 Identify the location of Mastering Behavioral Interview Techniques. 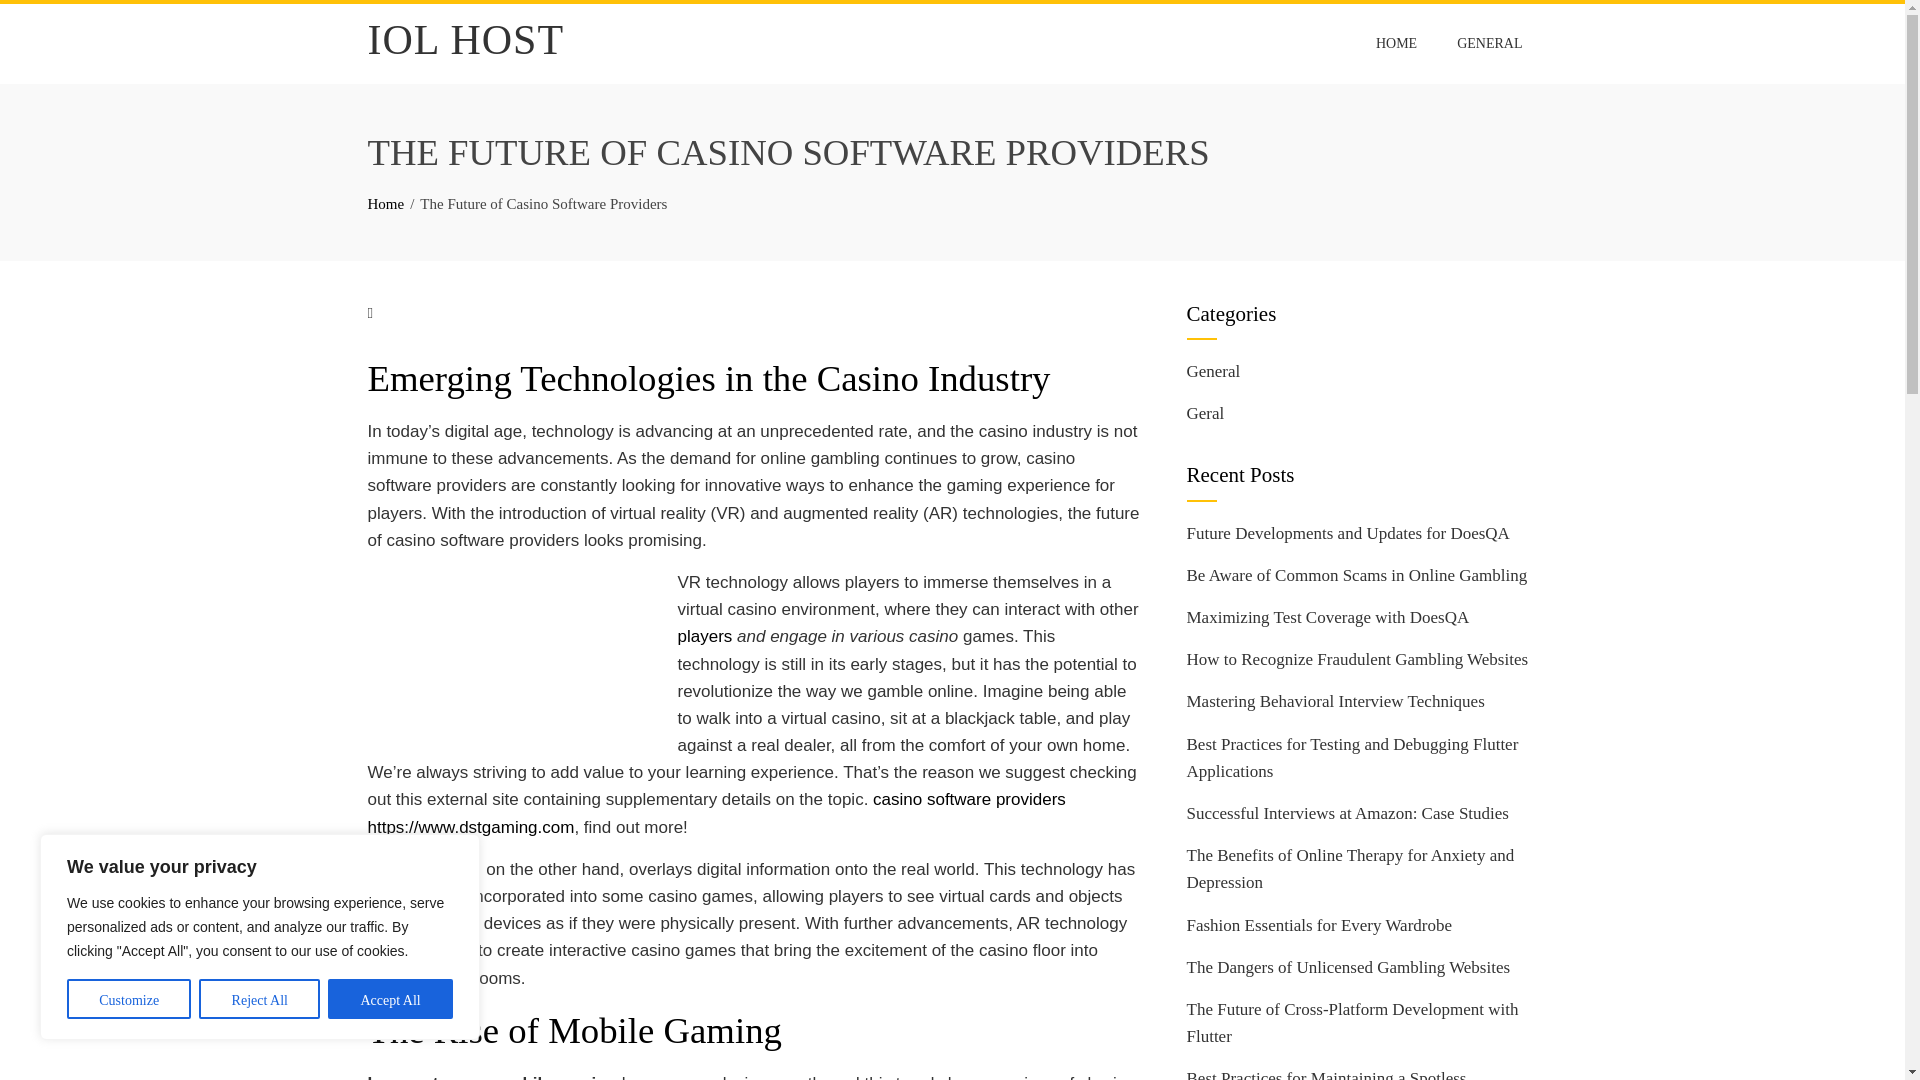
(1335, 701).